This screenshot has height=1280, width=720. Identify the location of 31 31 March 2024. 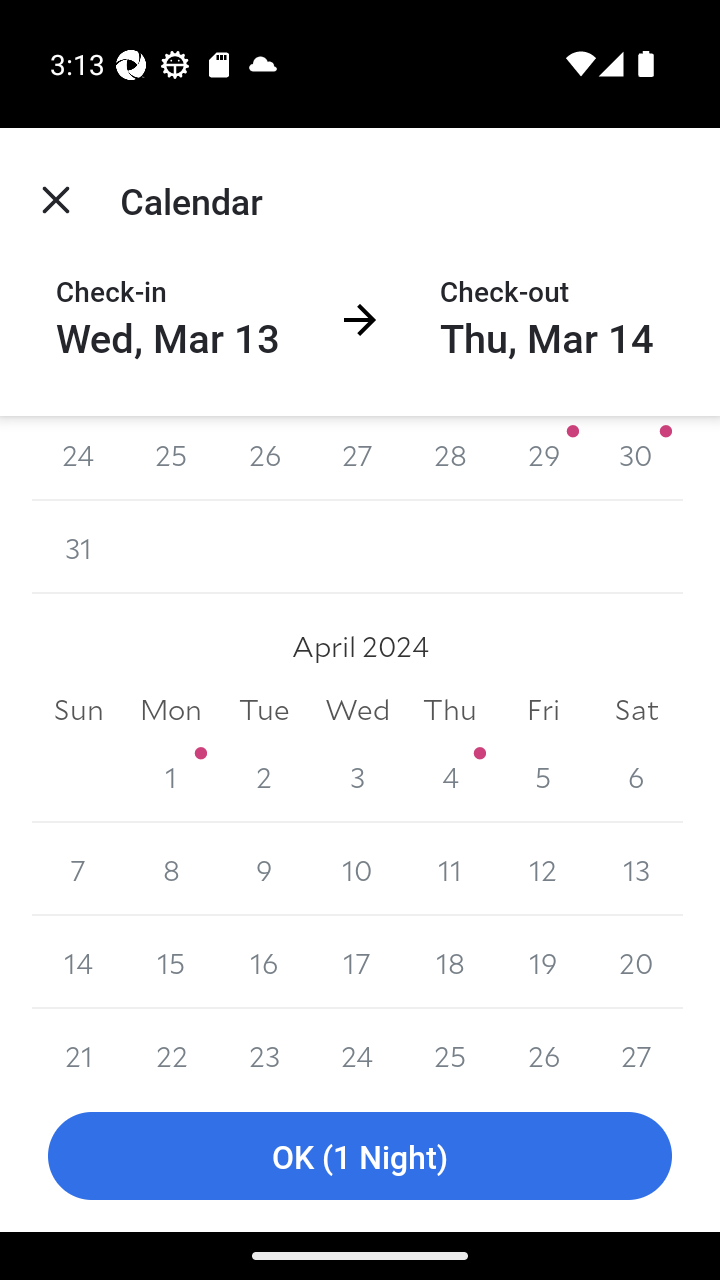
(78, 546).